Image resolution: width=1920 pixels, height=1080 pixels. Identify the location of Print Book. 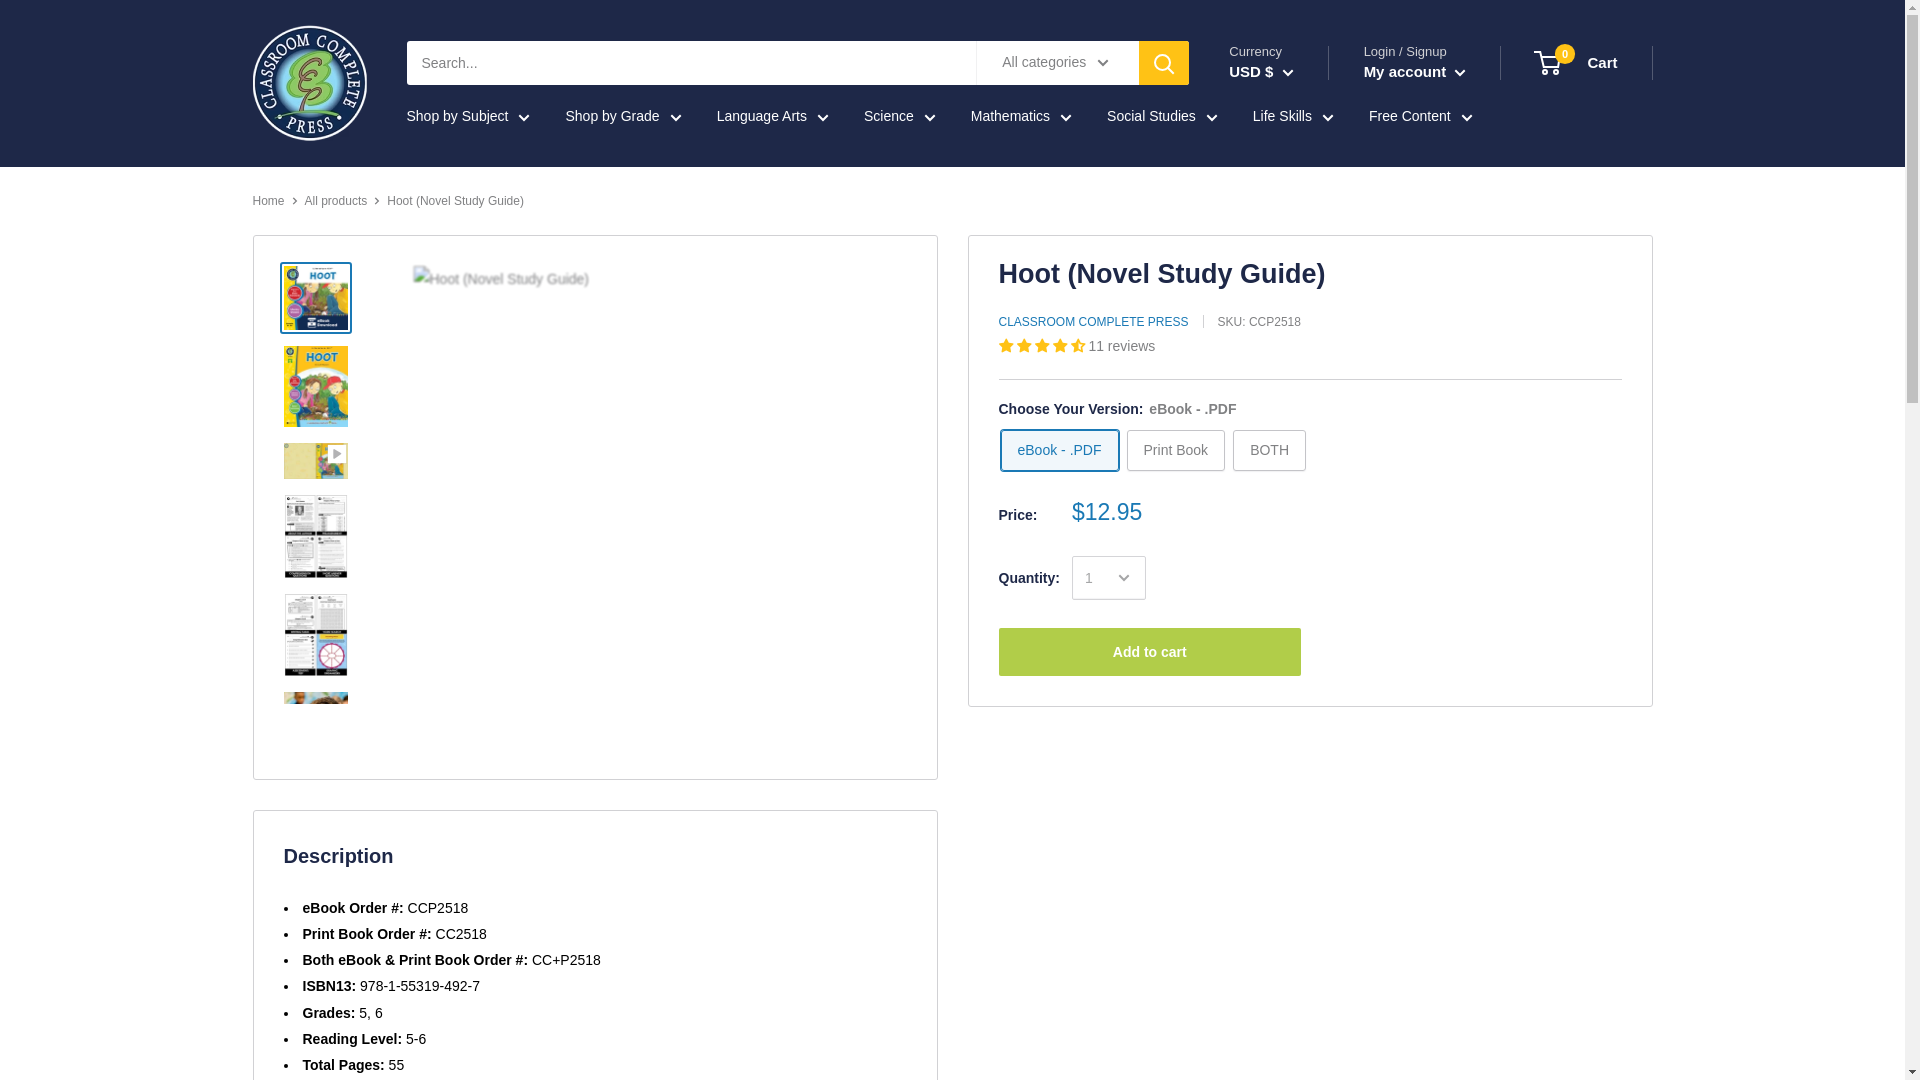
(1176, 450).